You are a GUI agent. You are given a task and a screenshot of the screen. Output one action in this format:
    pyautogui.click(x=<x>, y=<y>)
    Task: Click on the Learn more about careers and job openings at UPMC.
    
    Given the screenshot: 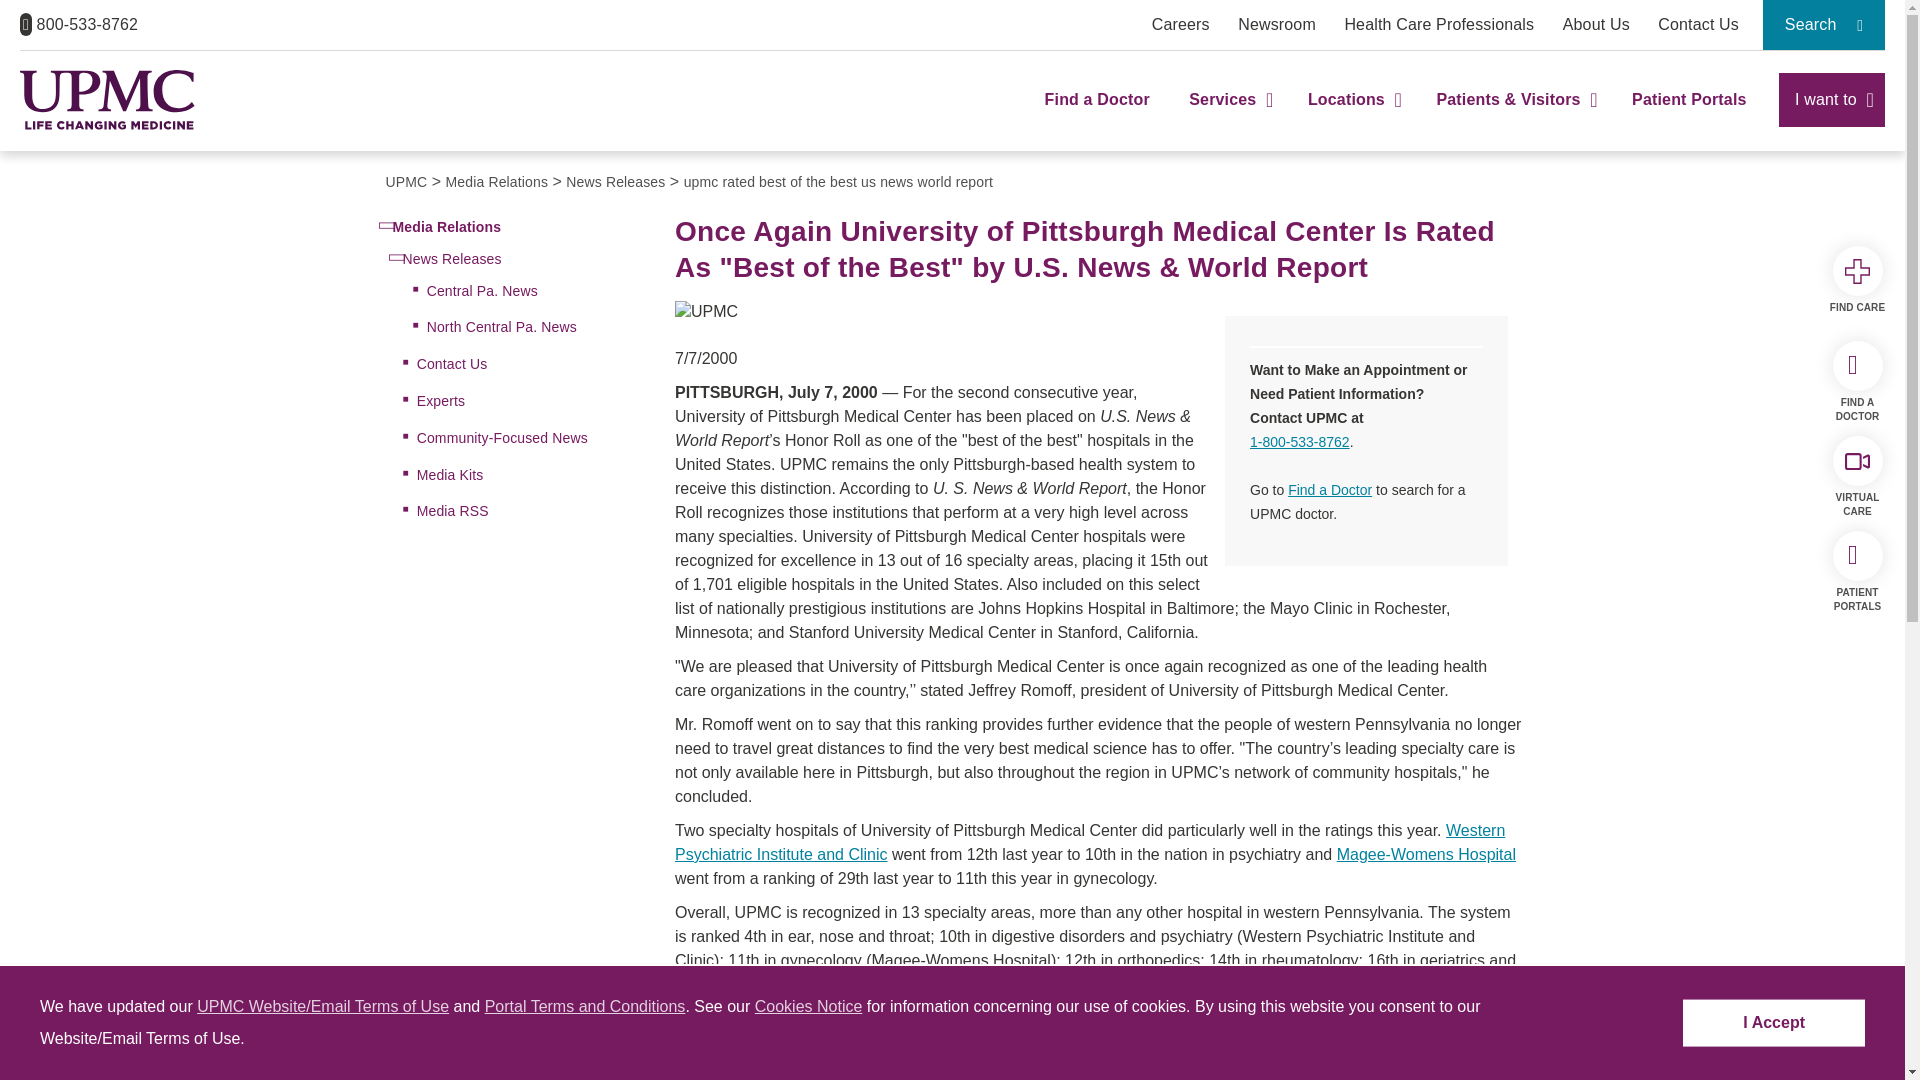 What is the action you would take?
    pyautogui.click(x=1180, y=24)
    